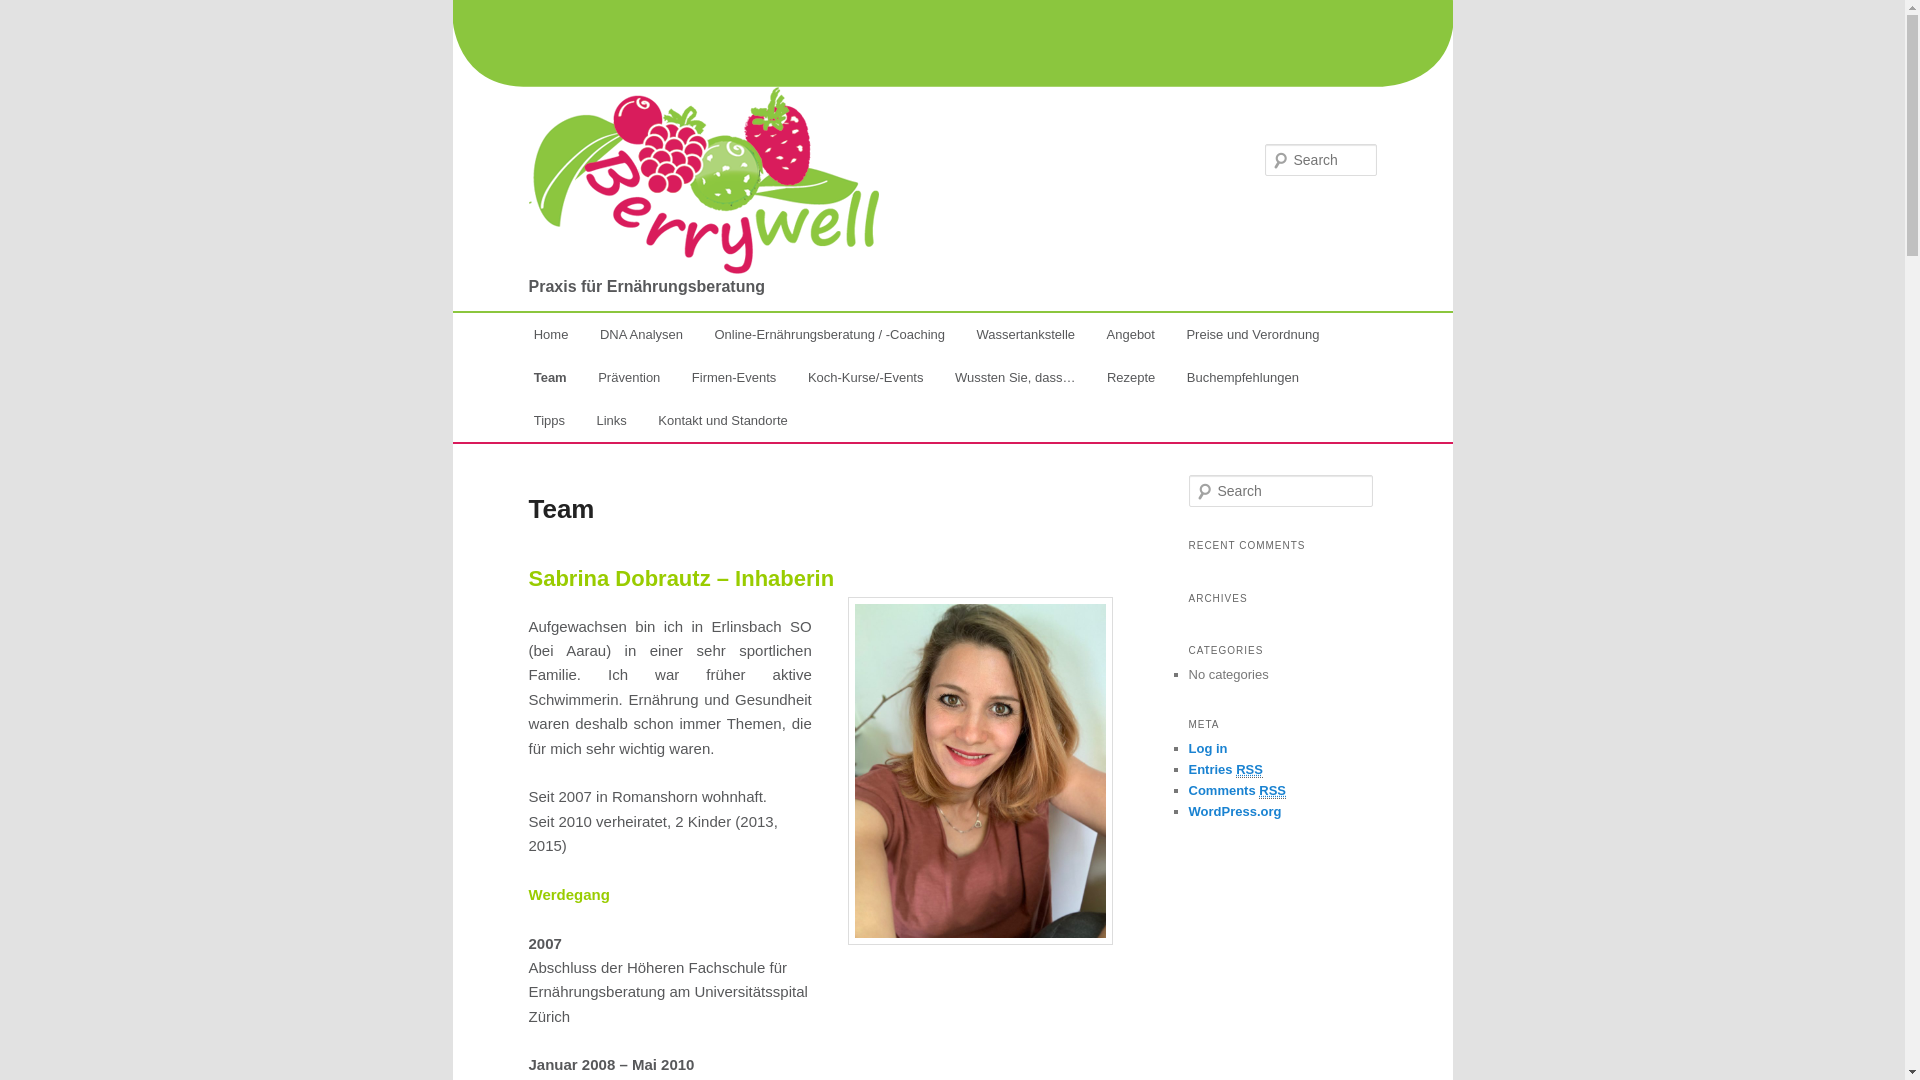 The height and width of the screenshot is (1080, 1920). What do you see at coordinates (1253, 333) in the screenshot?
I see `Preise und Verordnung` at bounding box center [1253, 333].